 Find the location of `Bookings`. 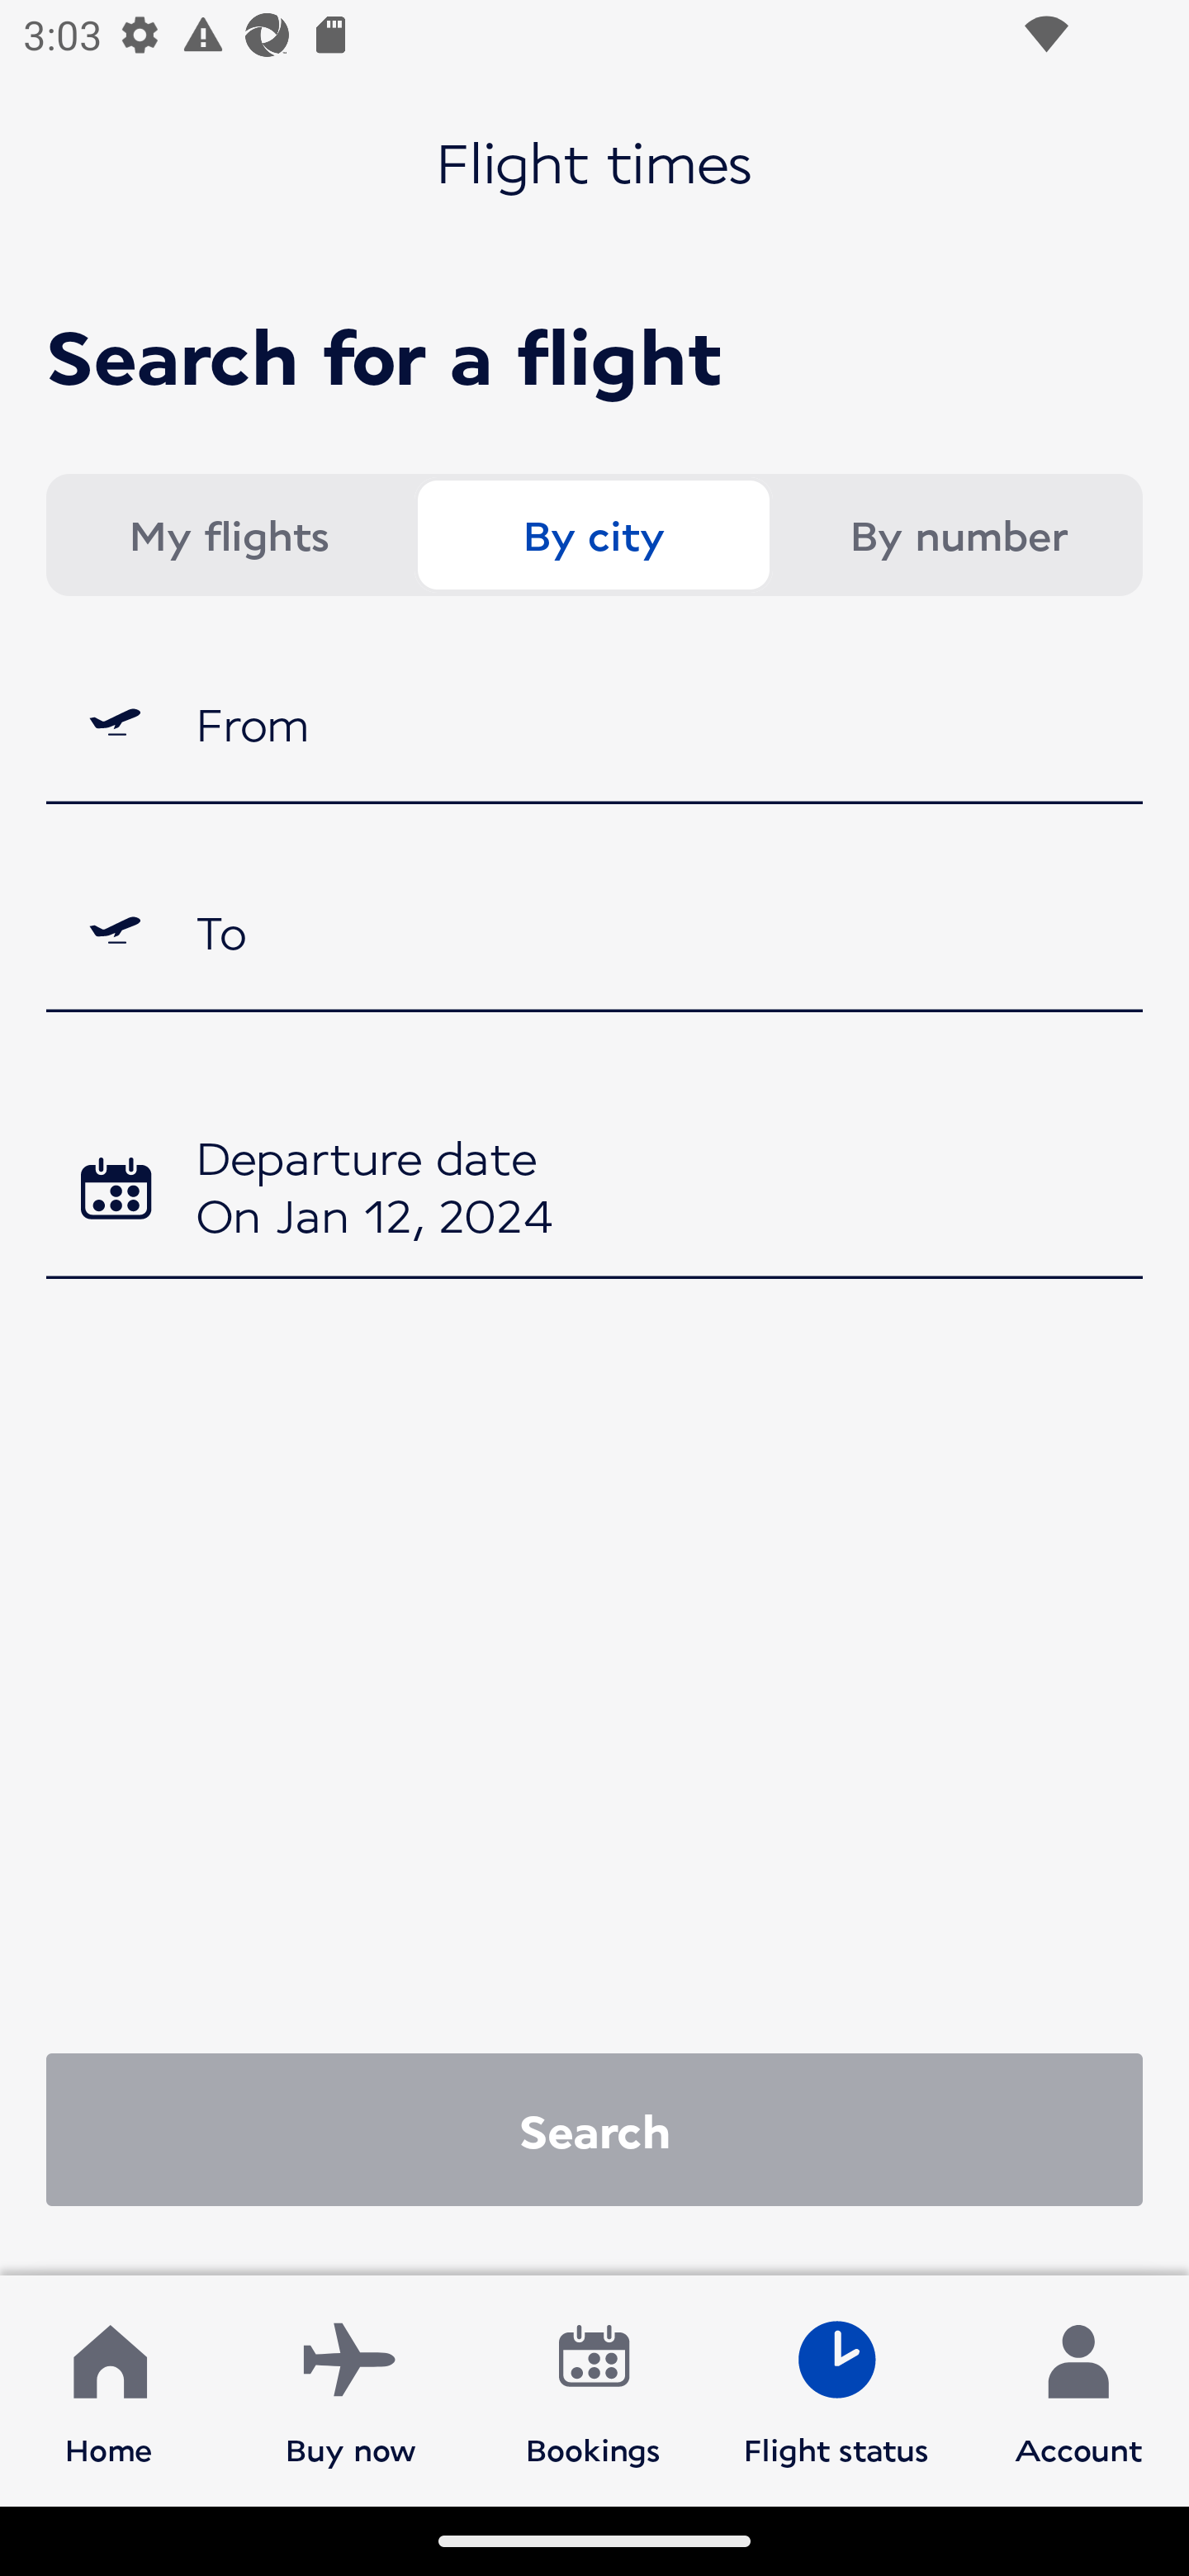

Bookings is located at coordinates (594, 2389).